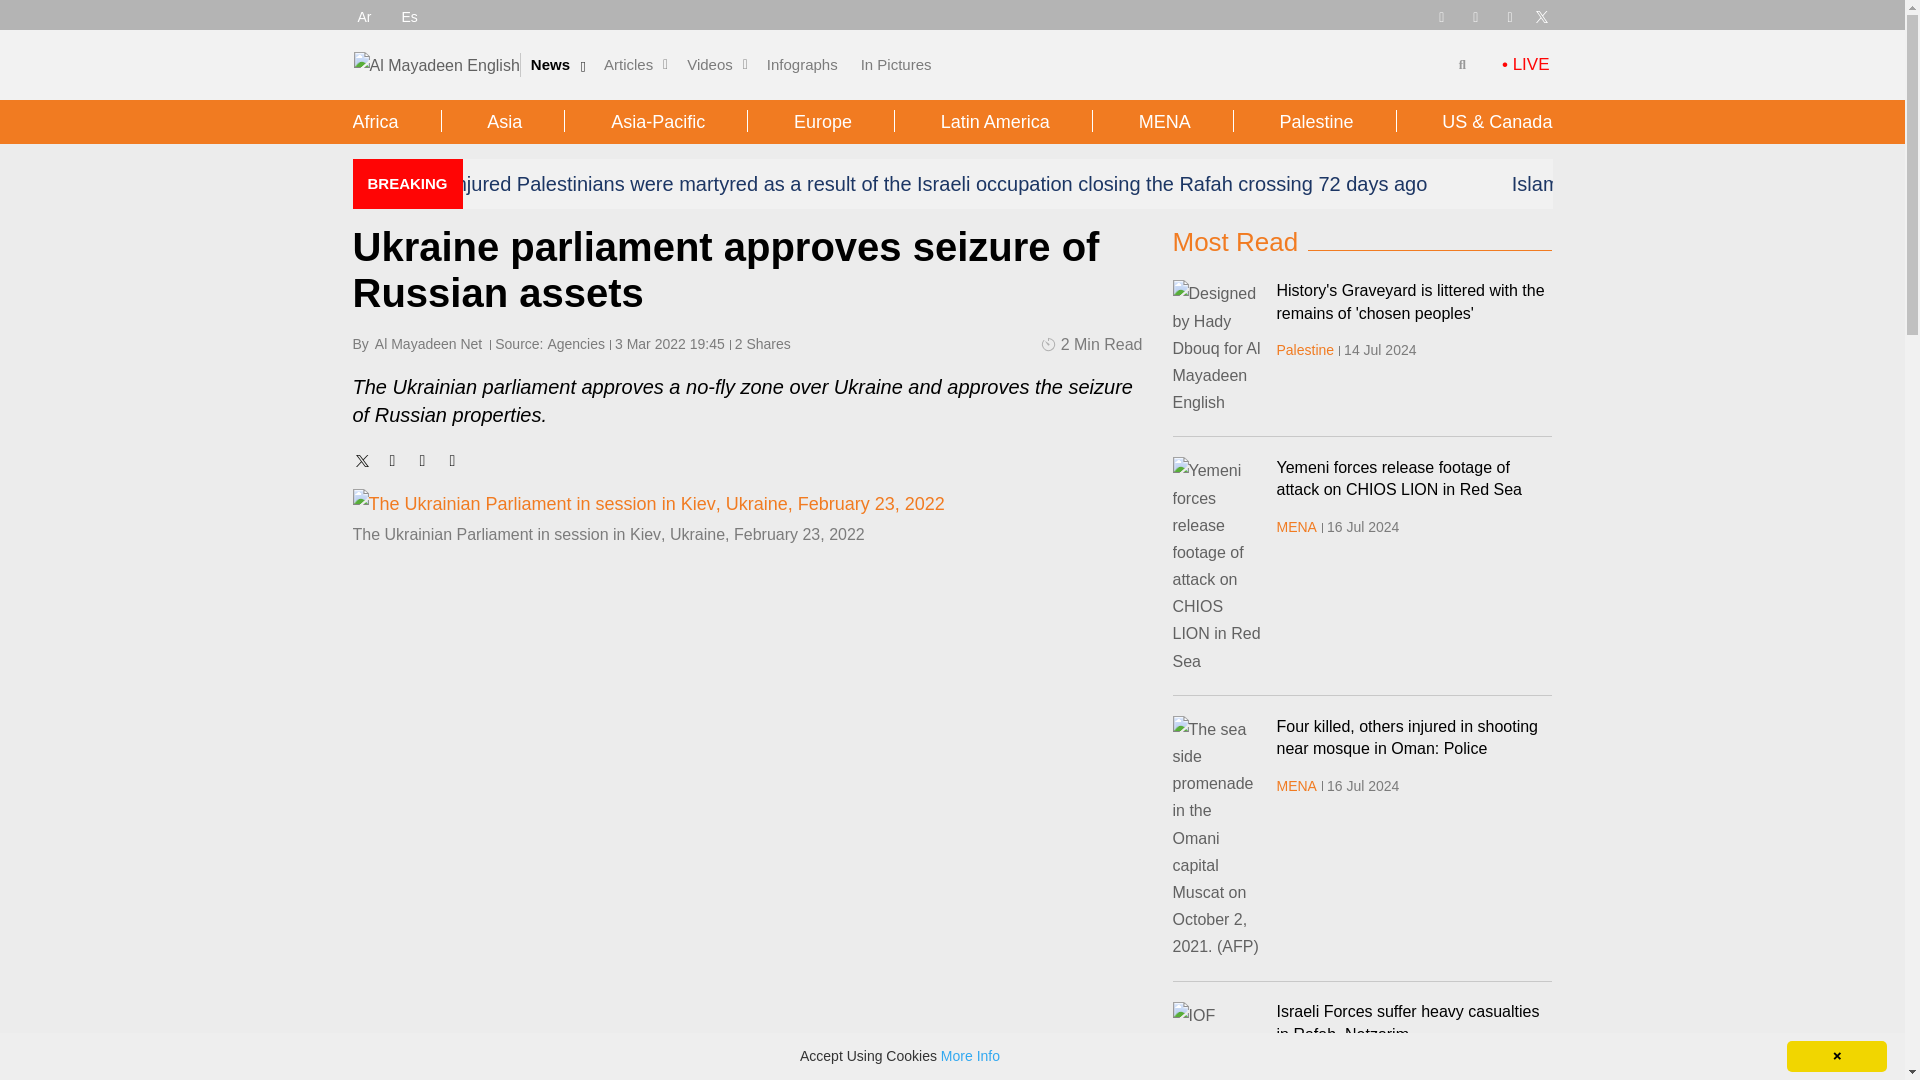  What do you see at coordinates (1296, 785) in the screenshot?
I see `MENA` at bounding box center [1296, 785].